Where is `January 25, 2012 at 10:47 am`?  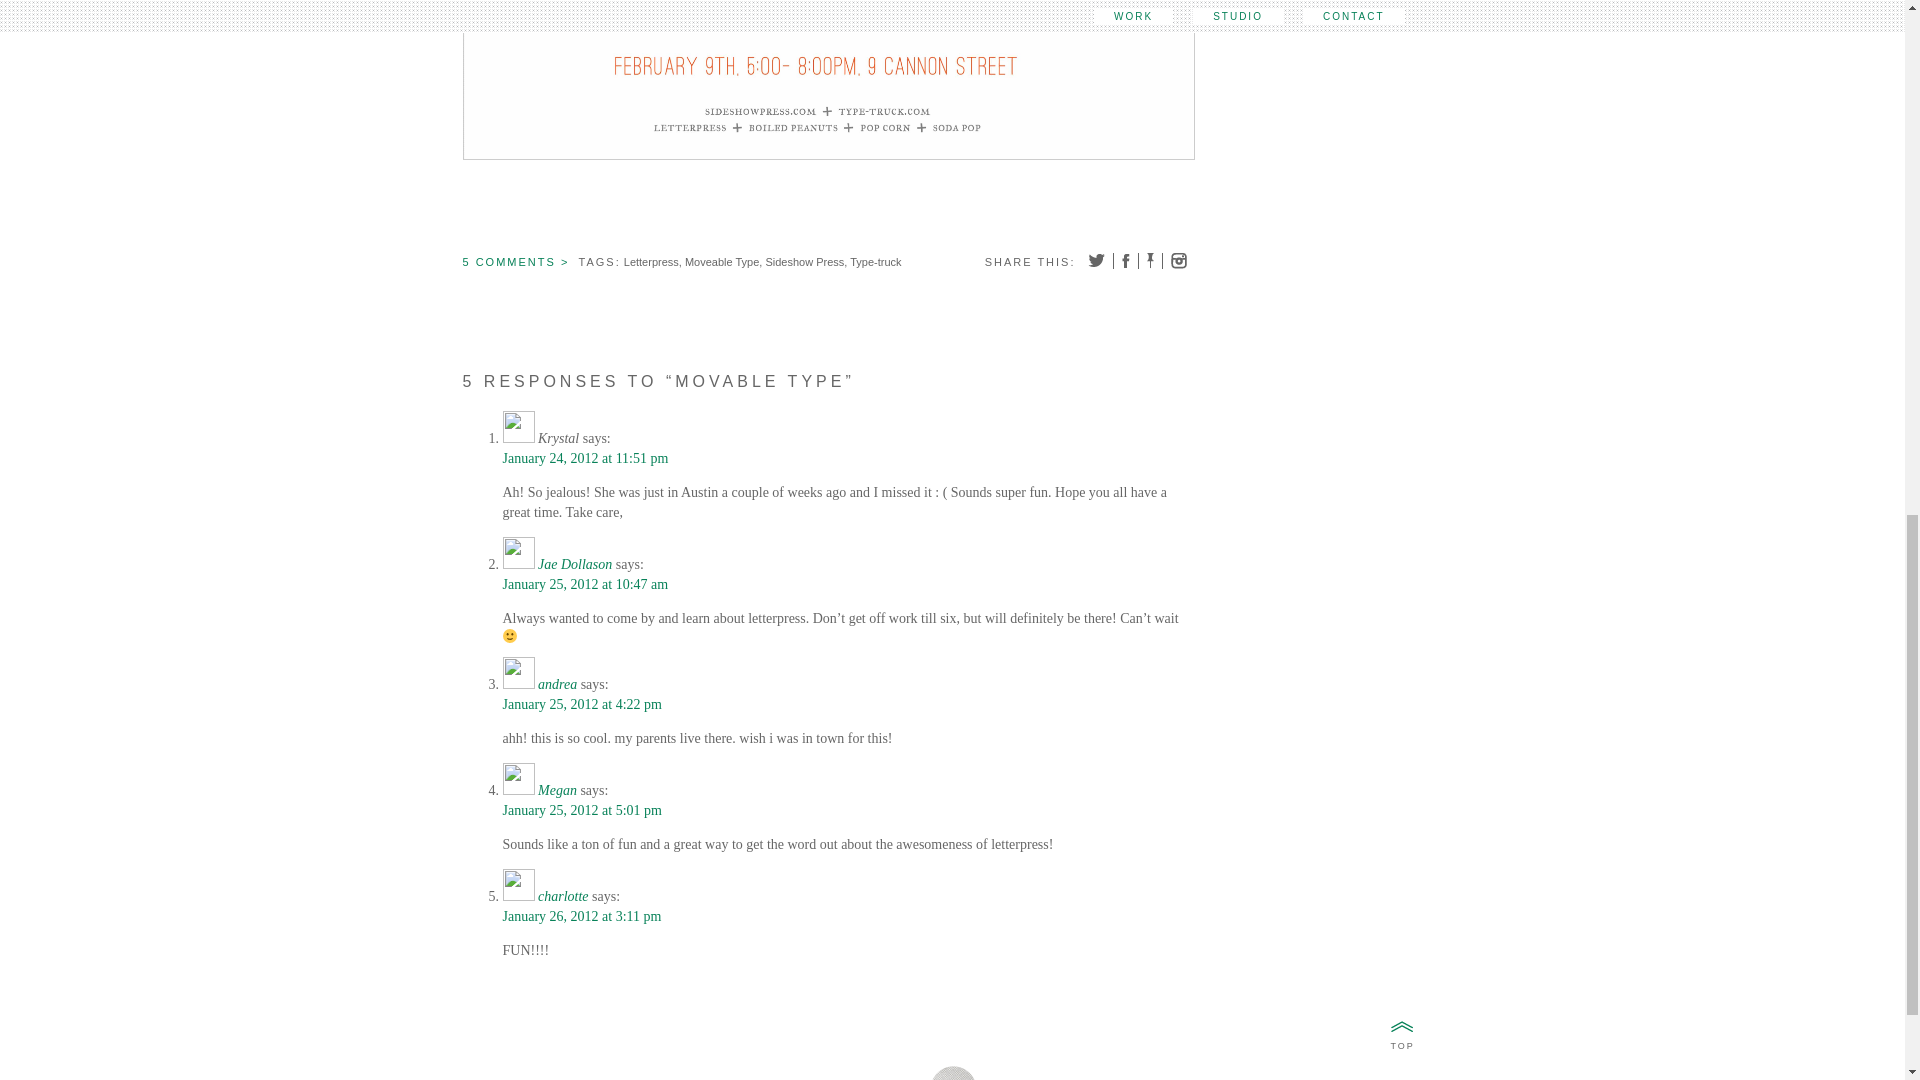
January 25, 2012 at 10:47 am is located at coordinates (584, 584).